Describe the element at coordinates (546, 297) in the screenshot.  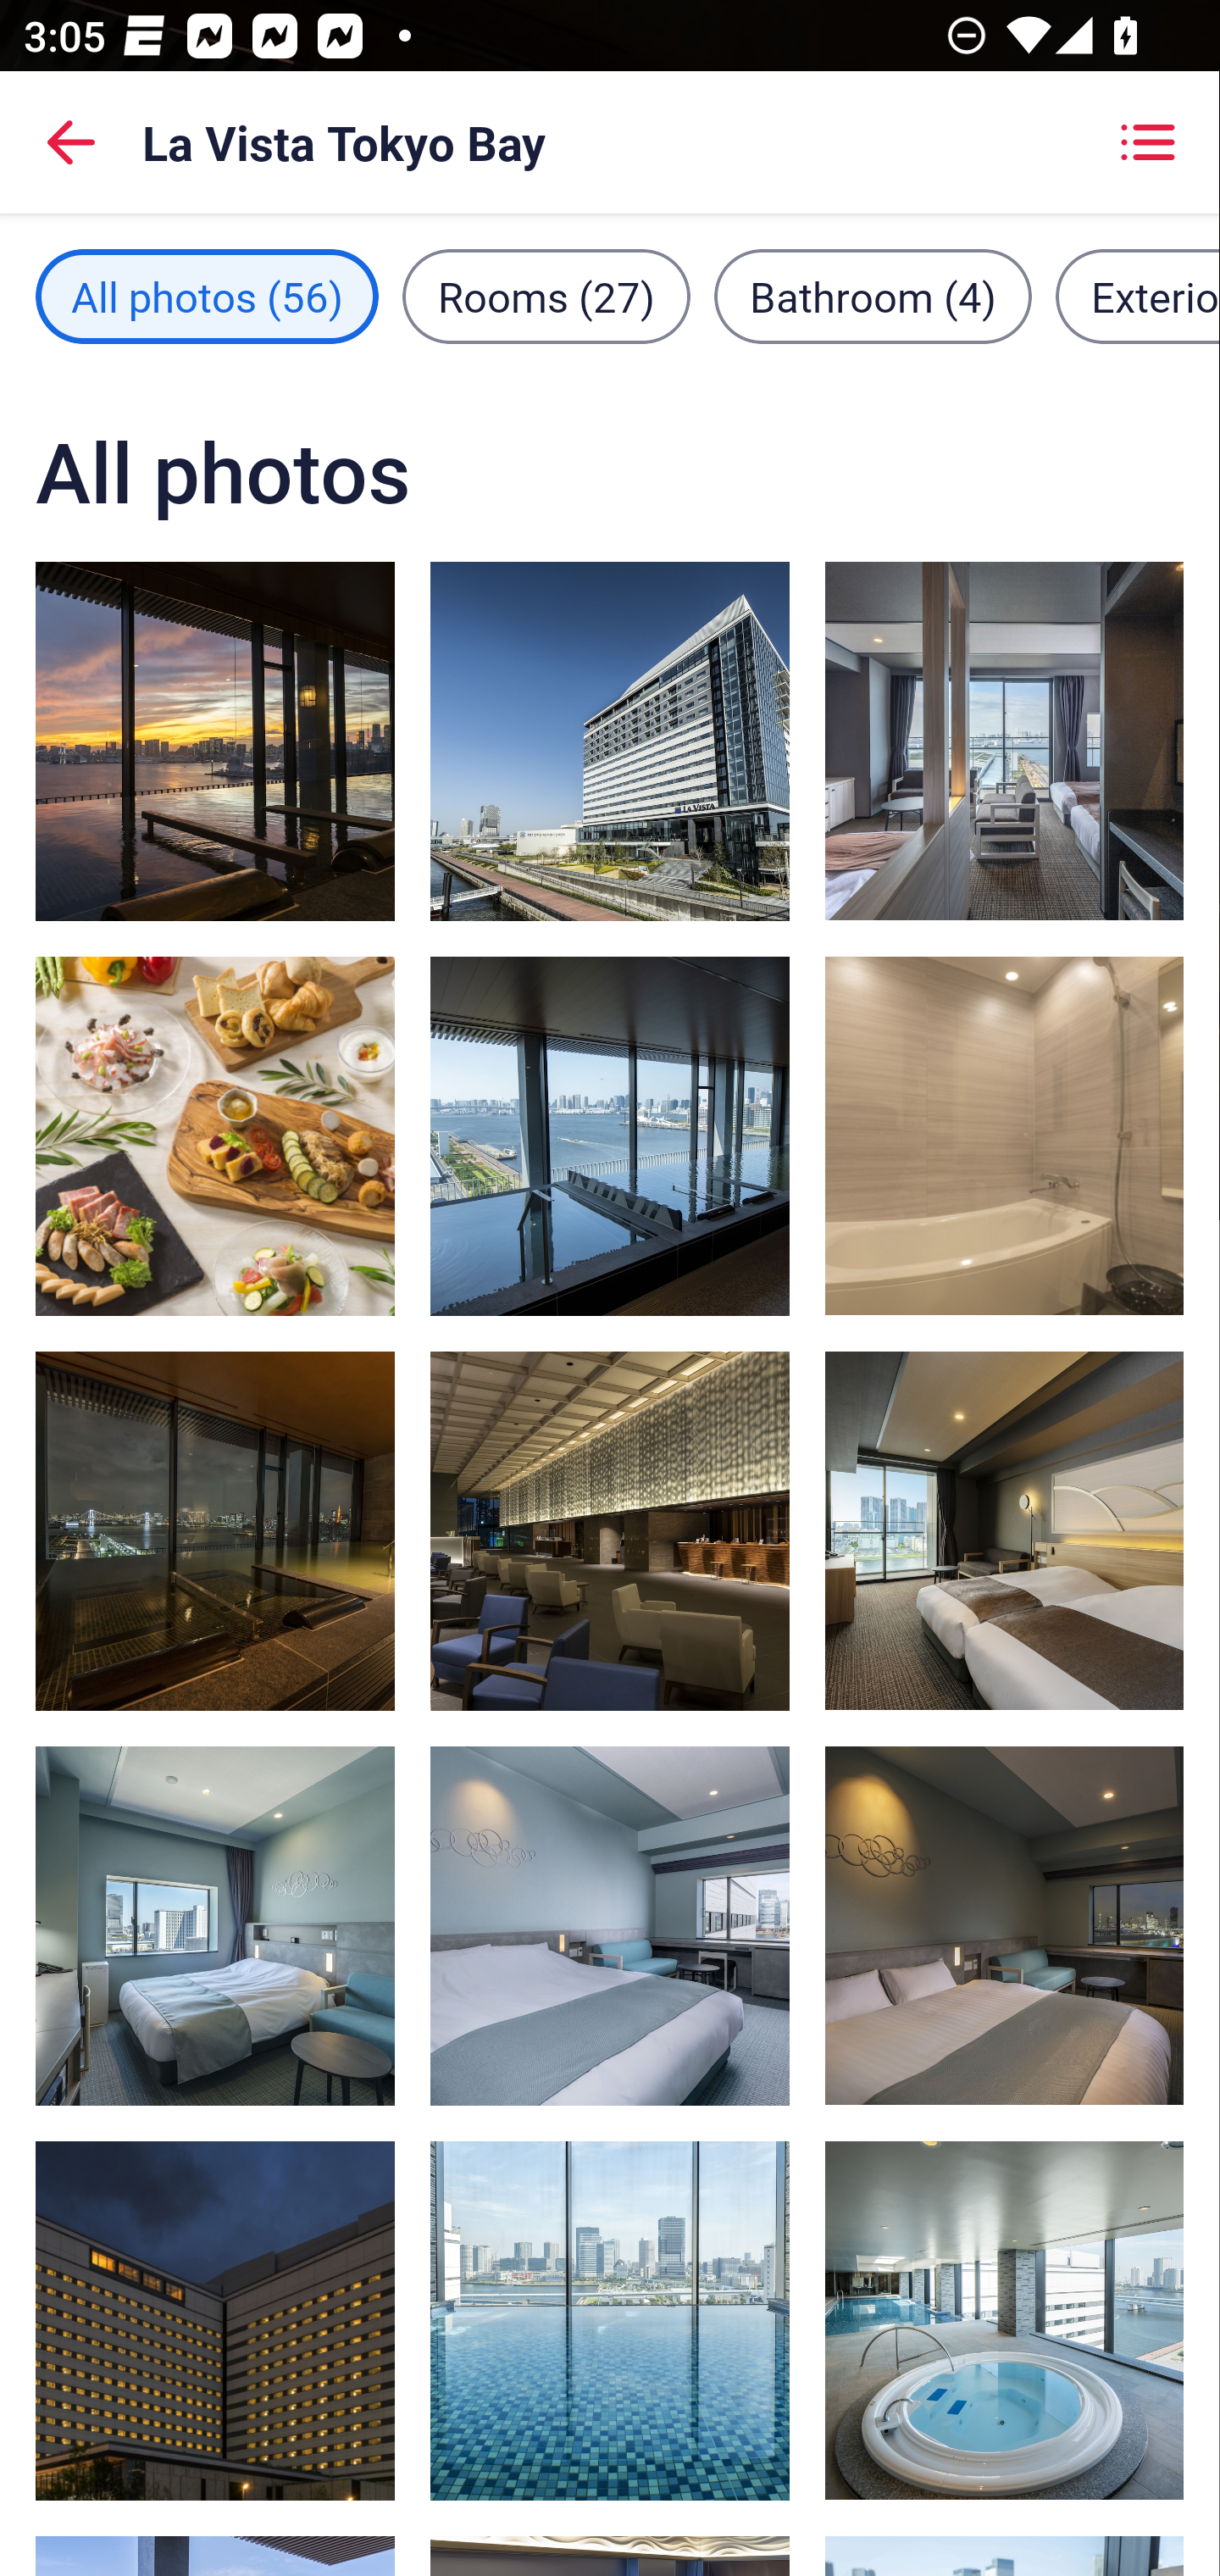
I see `Rooms filter, 27 images` at that location.